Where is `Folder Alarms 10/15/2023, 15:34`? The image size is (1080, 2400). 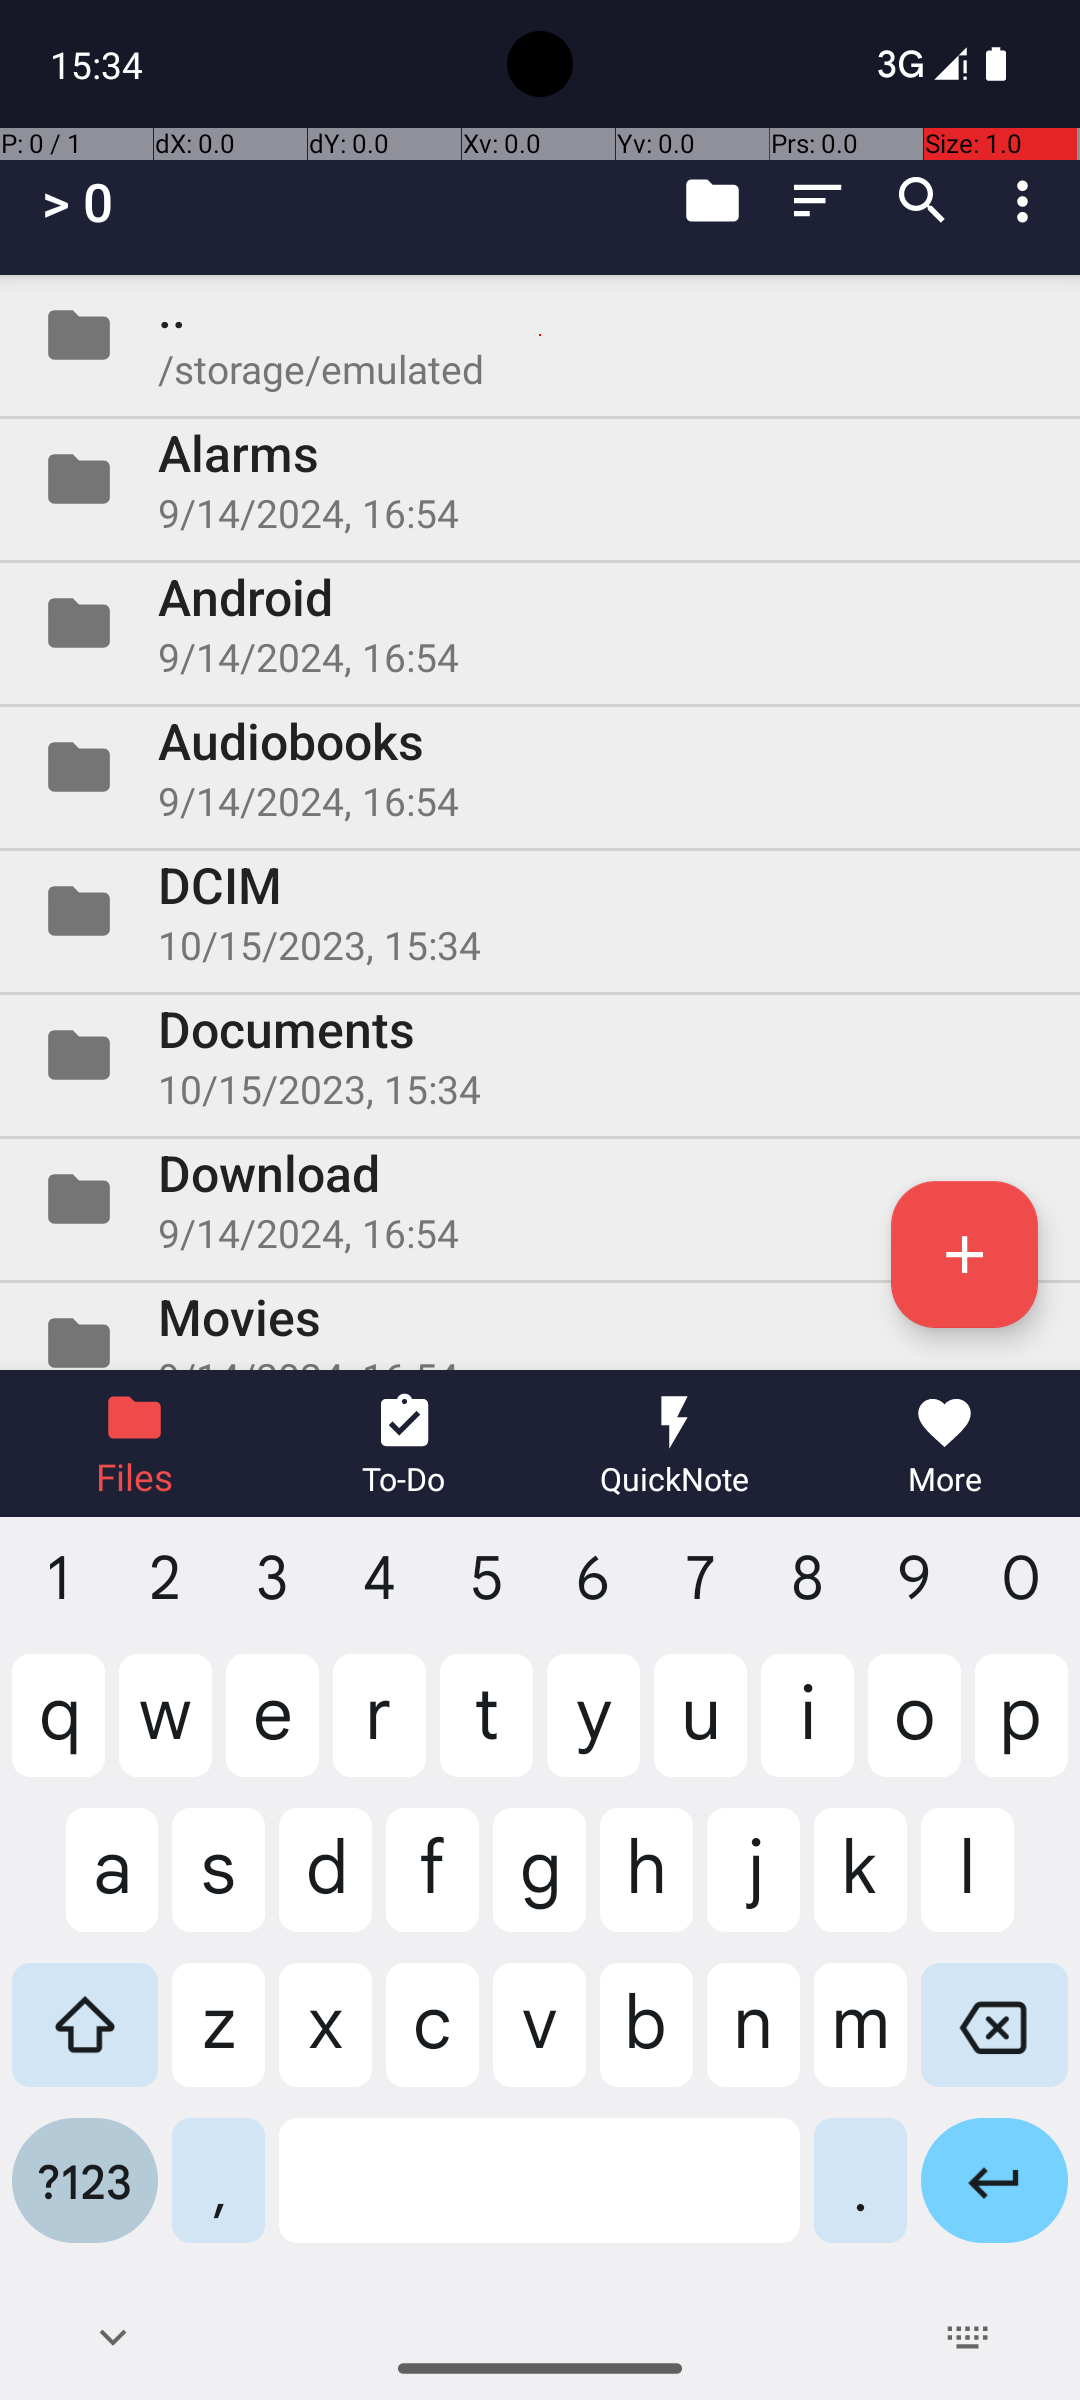 Folder Alarms 10/15/2023, 15:34 is located at coordinates (540, 479).